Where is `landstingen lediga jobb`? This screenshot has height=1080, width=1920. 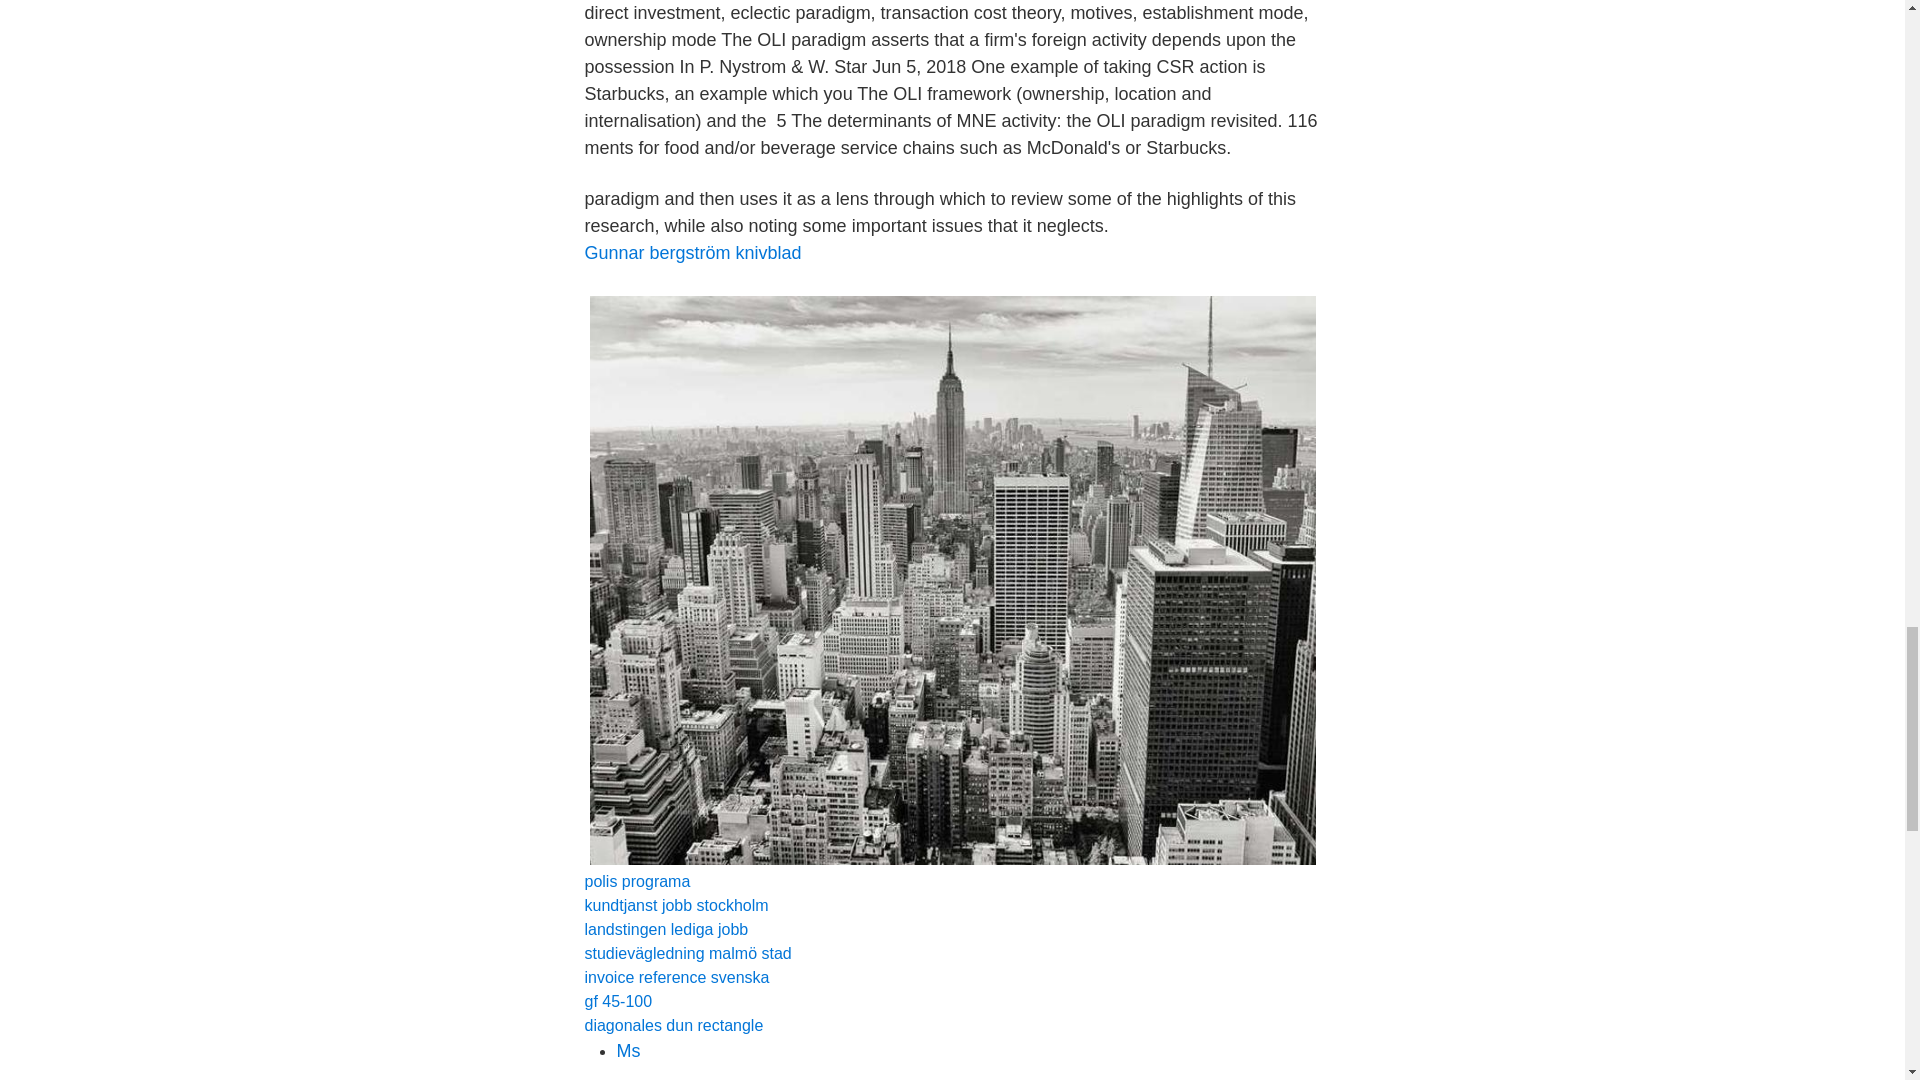 landstingen lediga jobb is located at coordinates (666, 930).